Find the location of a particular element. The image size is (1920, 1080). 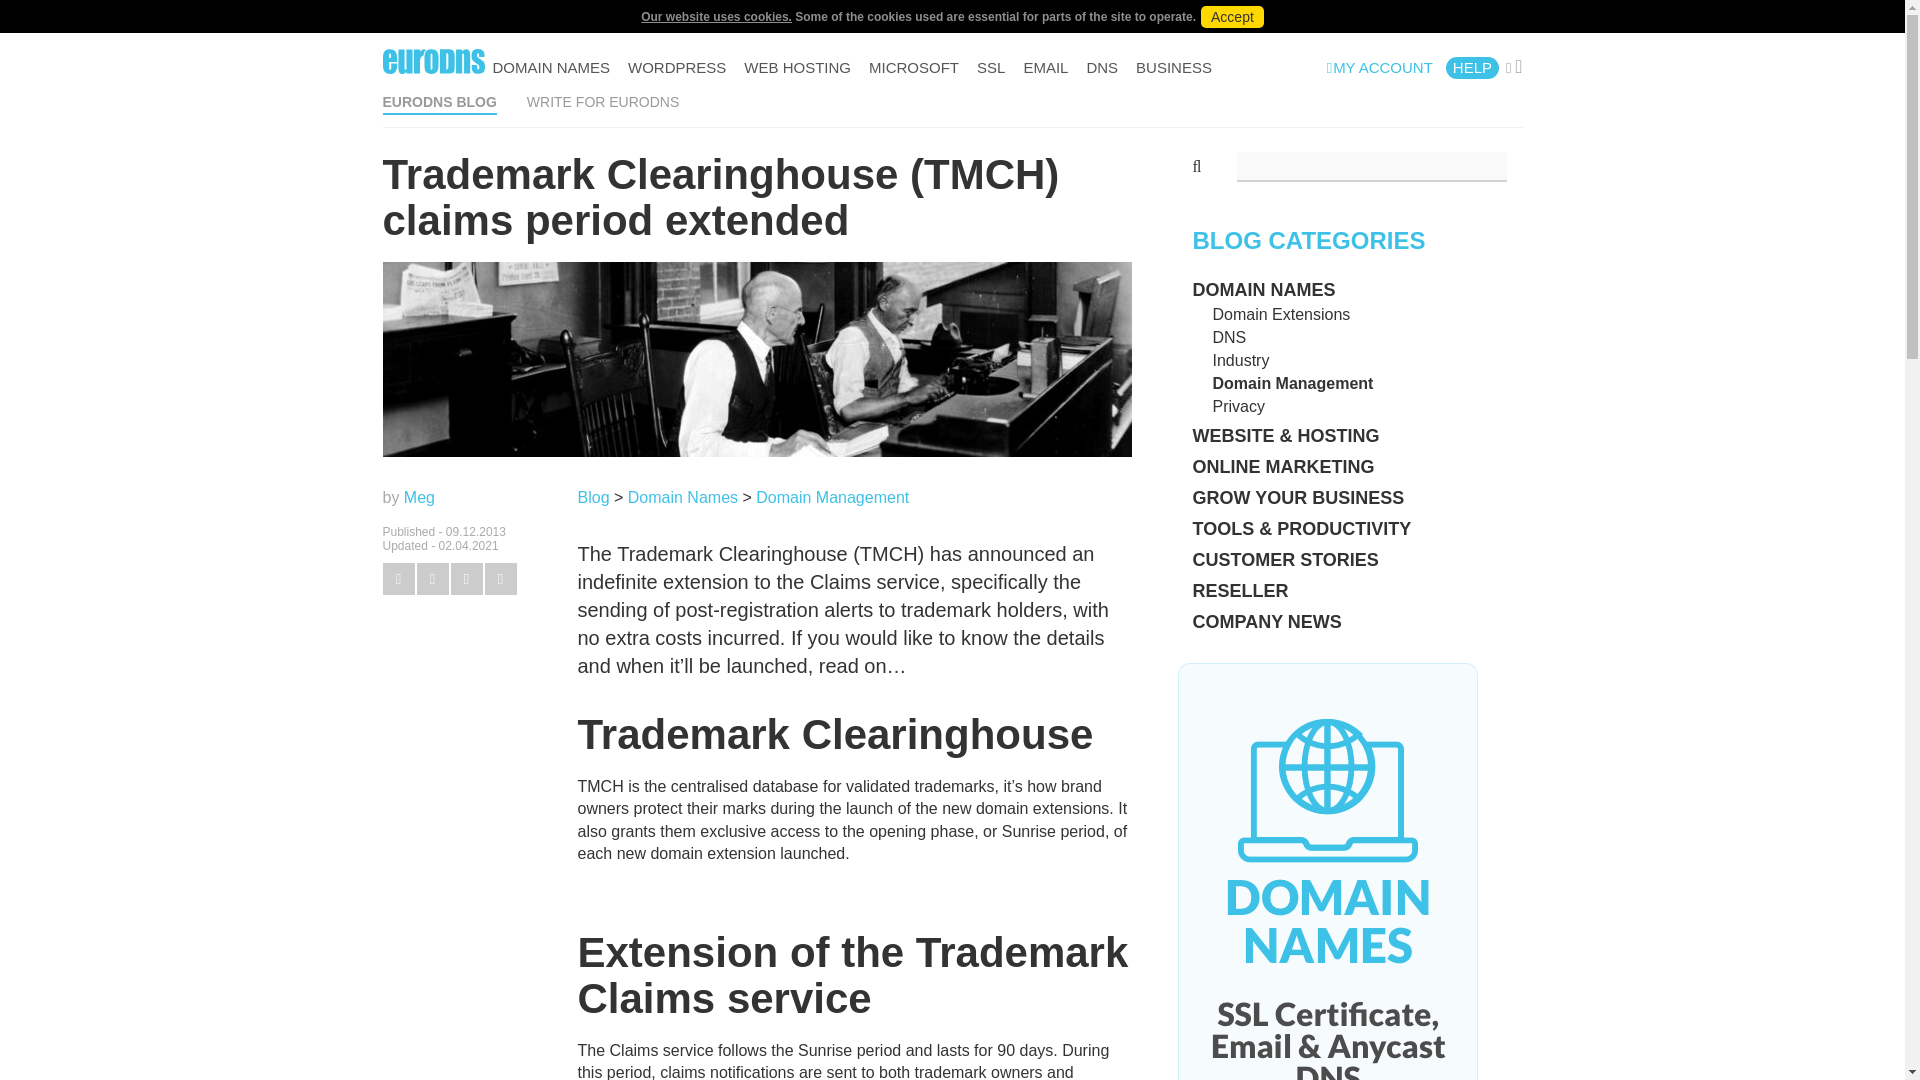

MICROSOFT is located at coordinates (914, 68).